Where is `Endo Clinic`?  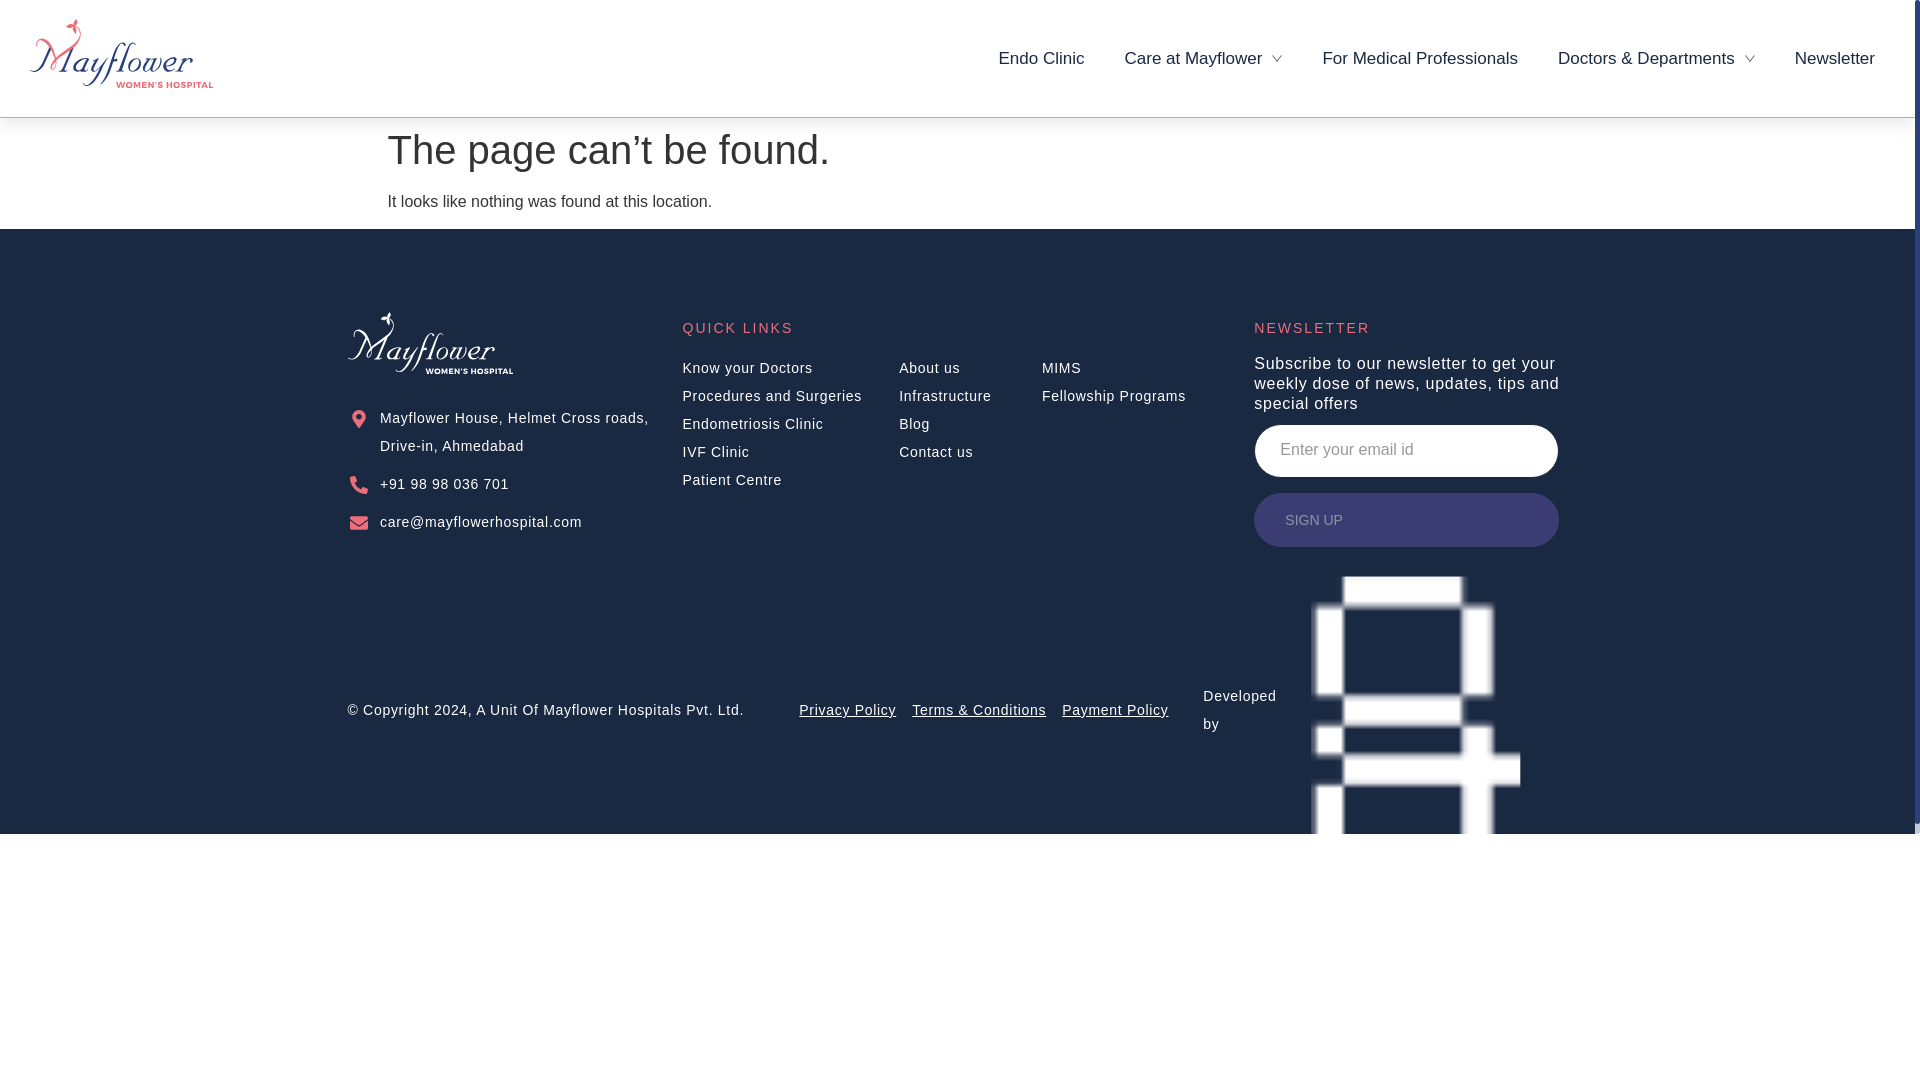 Endo Clinic is located at coordinates (1040, 58).